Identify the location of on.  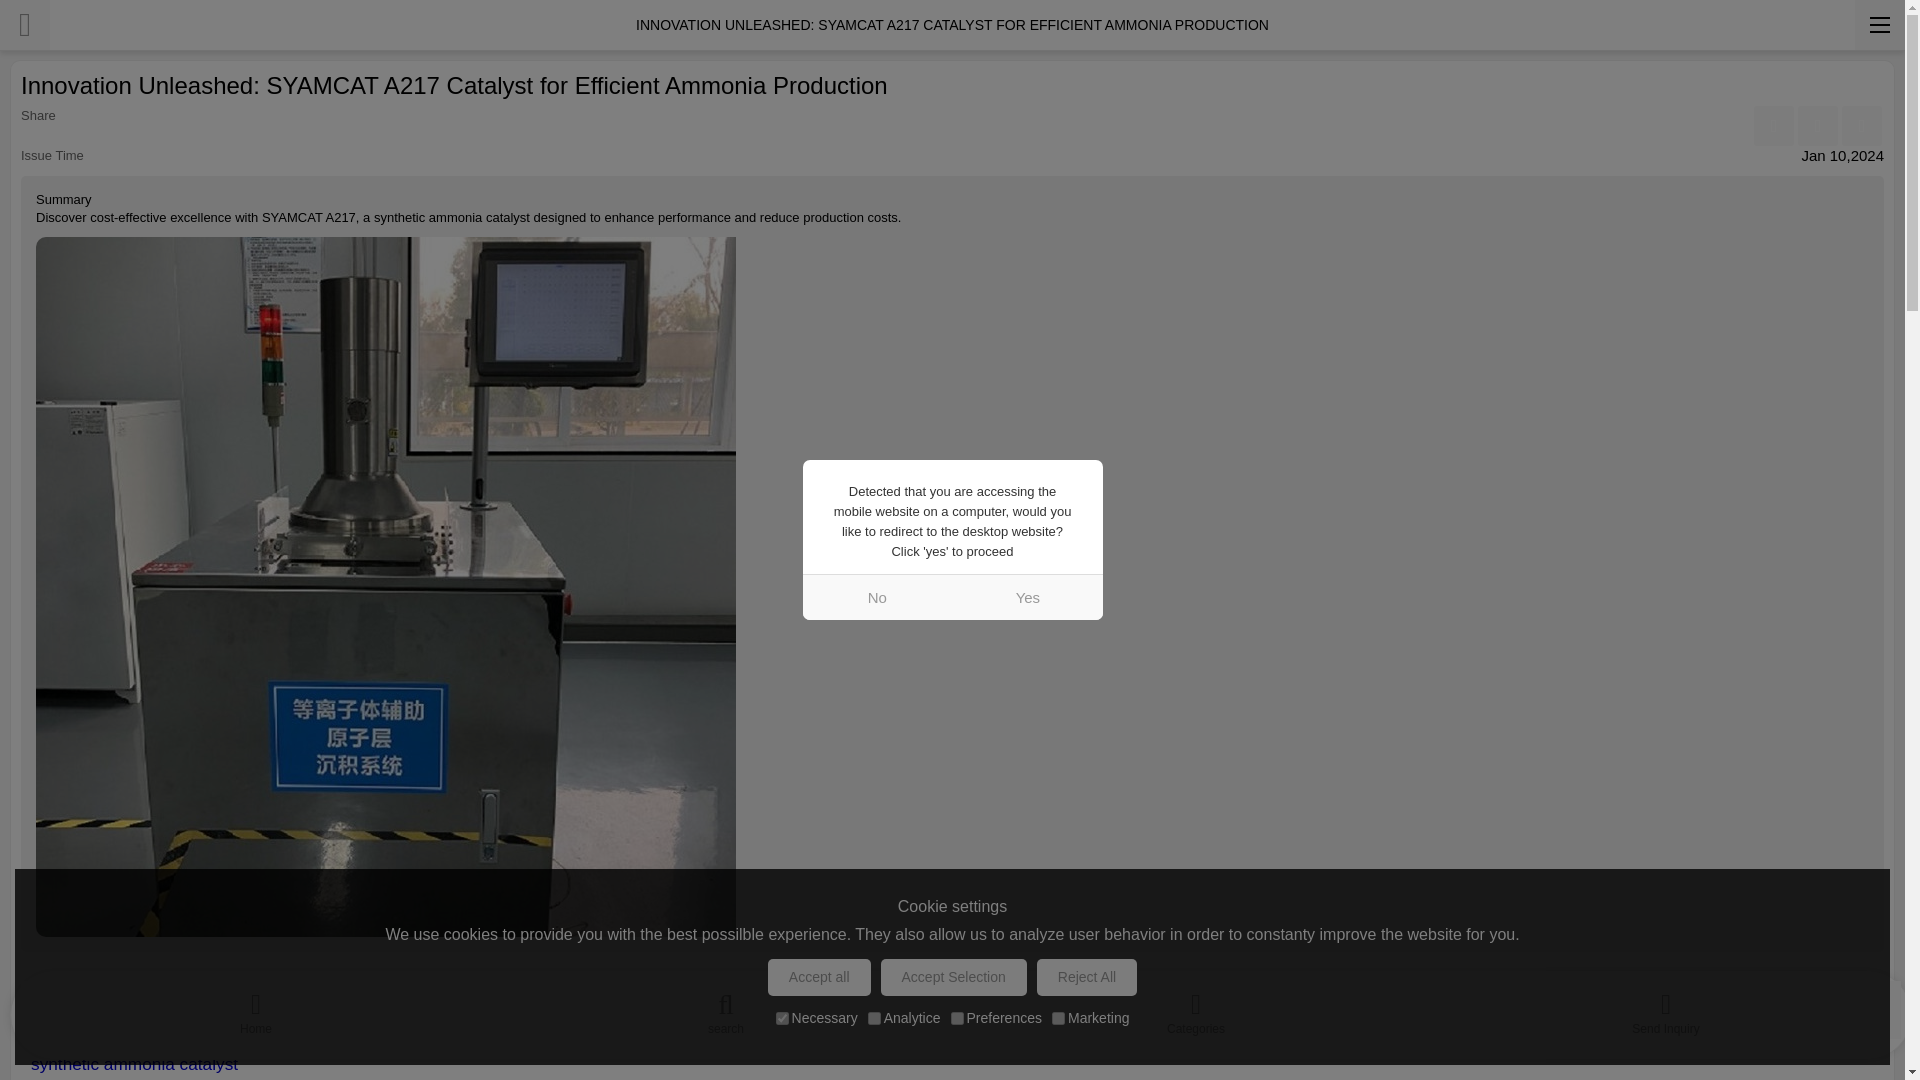
(1058, 1018).